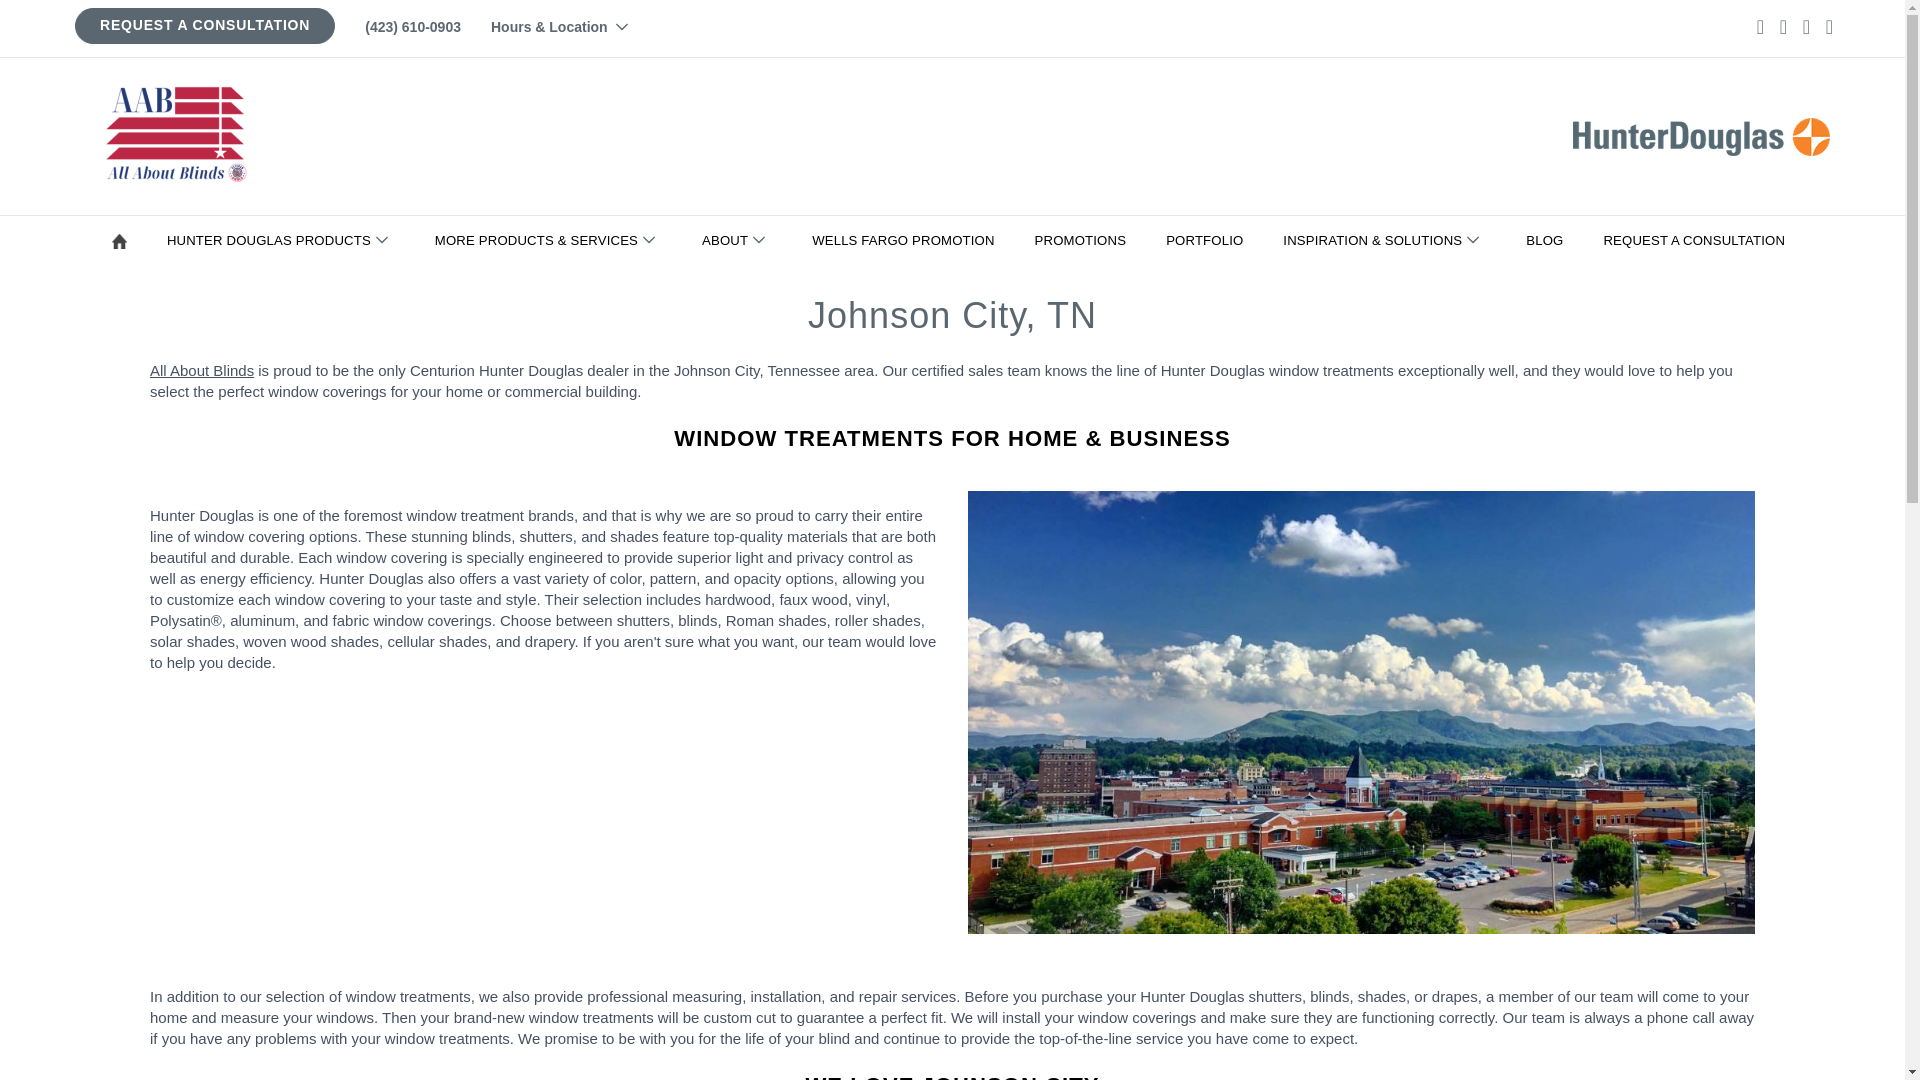 This screenshot has height=1080, width=1920. What do you see at coordinates (740, 240) in the screenshot?
I see `ABOUT` at bounding box center [740, 240].